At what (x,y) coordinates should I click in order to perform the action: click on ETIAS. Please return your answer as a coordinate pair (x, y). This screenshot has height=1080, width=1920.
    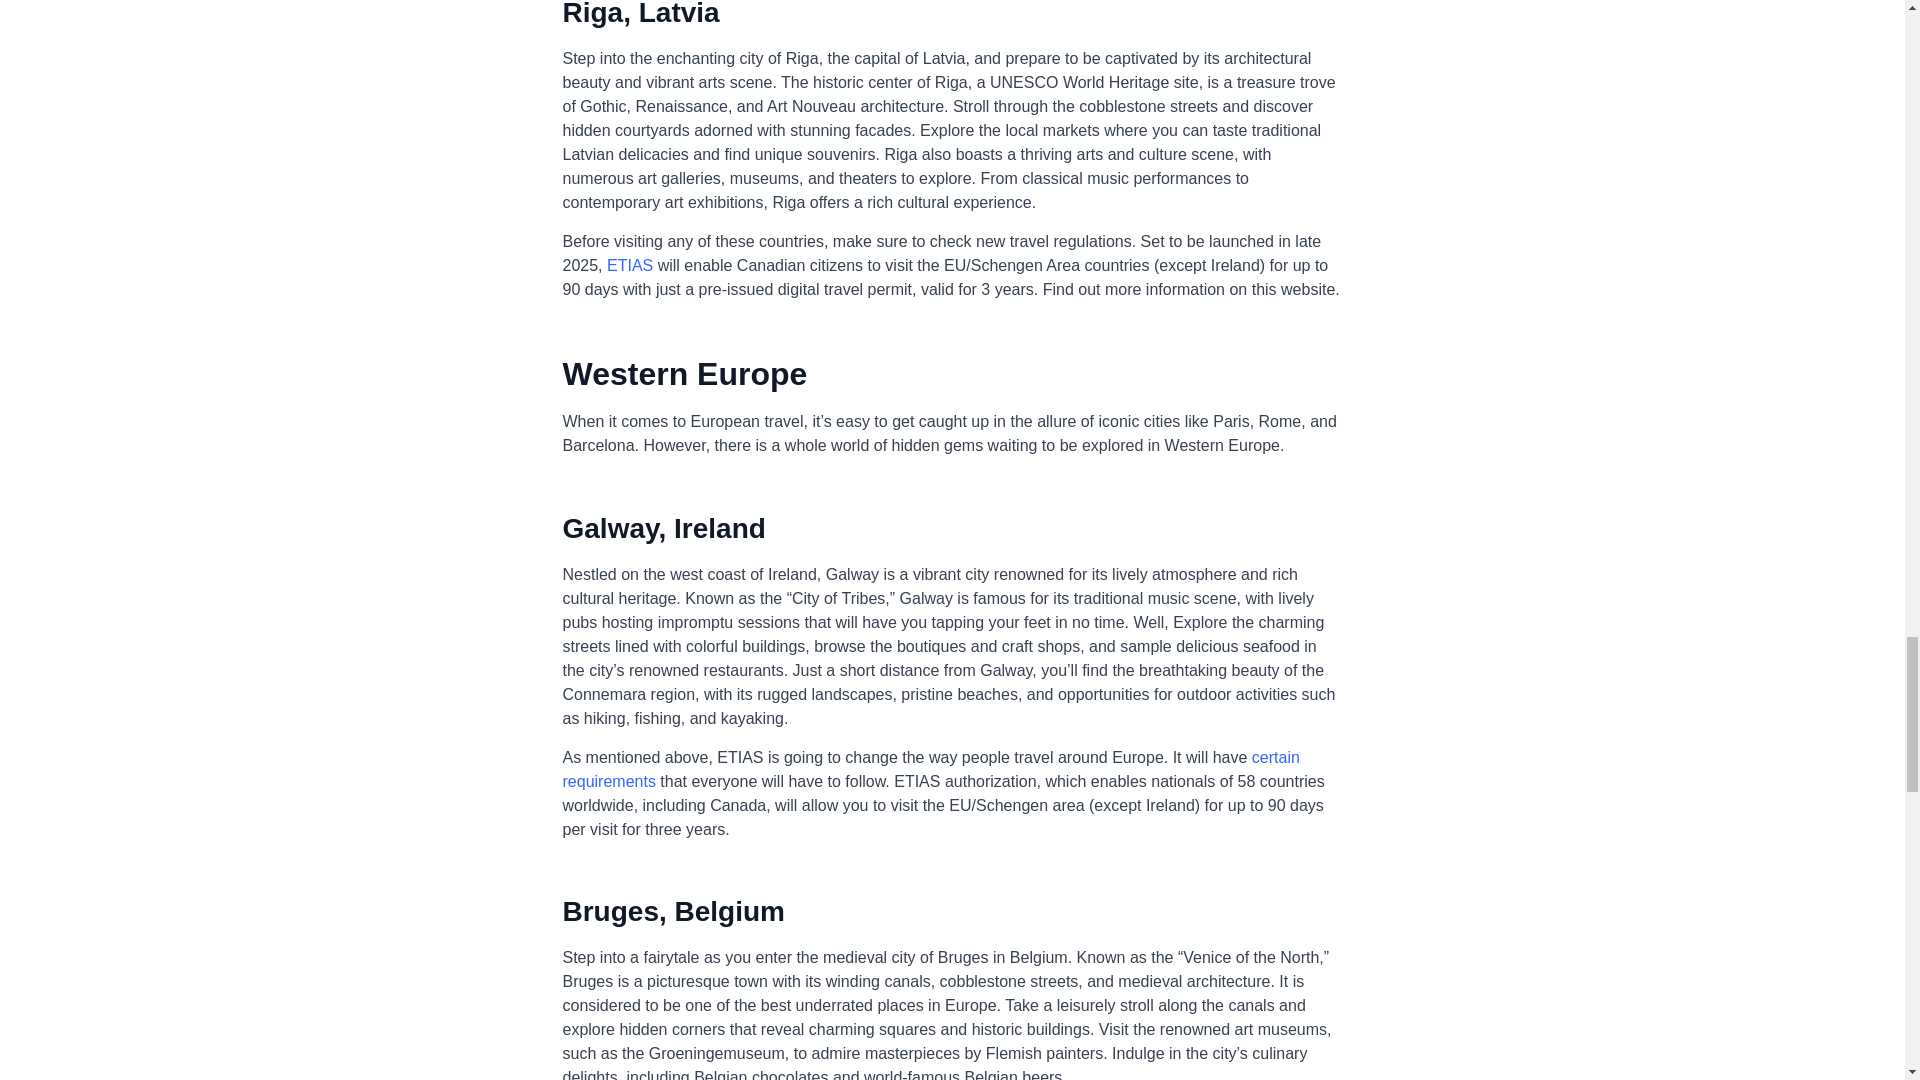
    Looking at the image, I should click on (629, 266).